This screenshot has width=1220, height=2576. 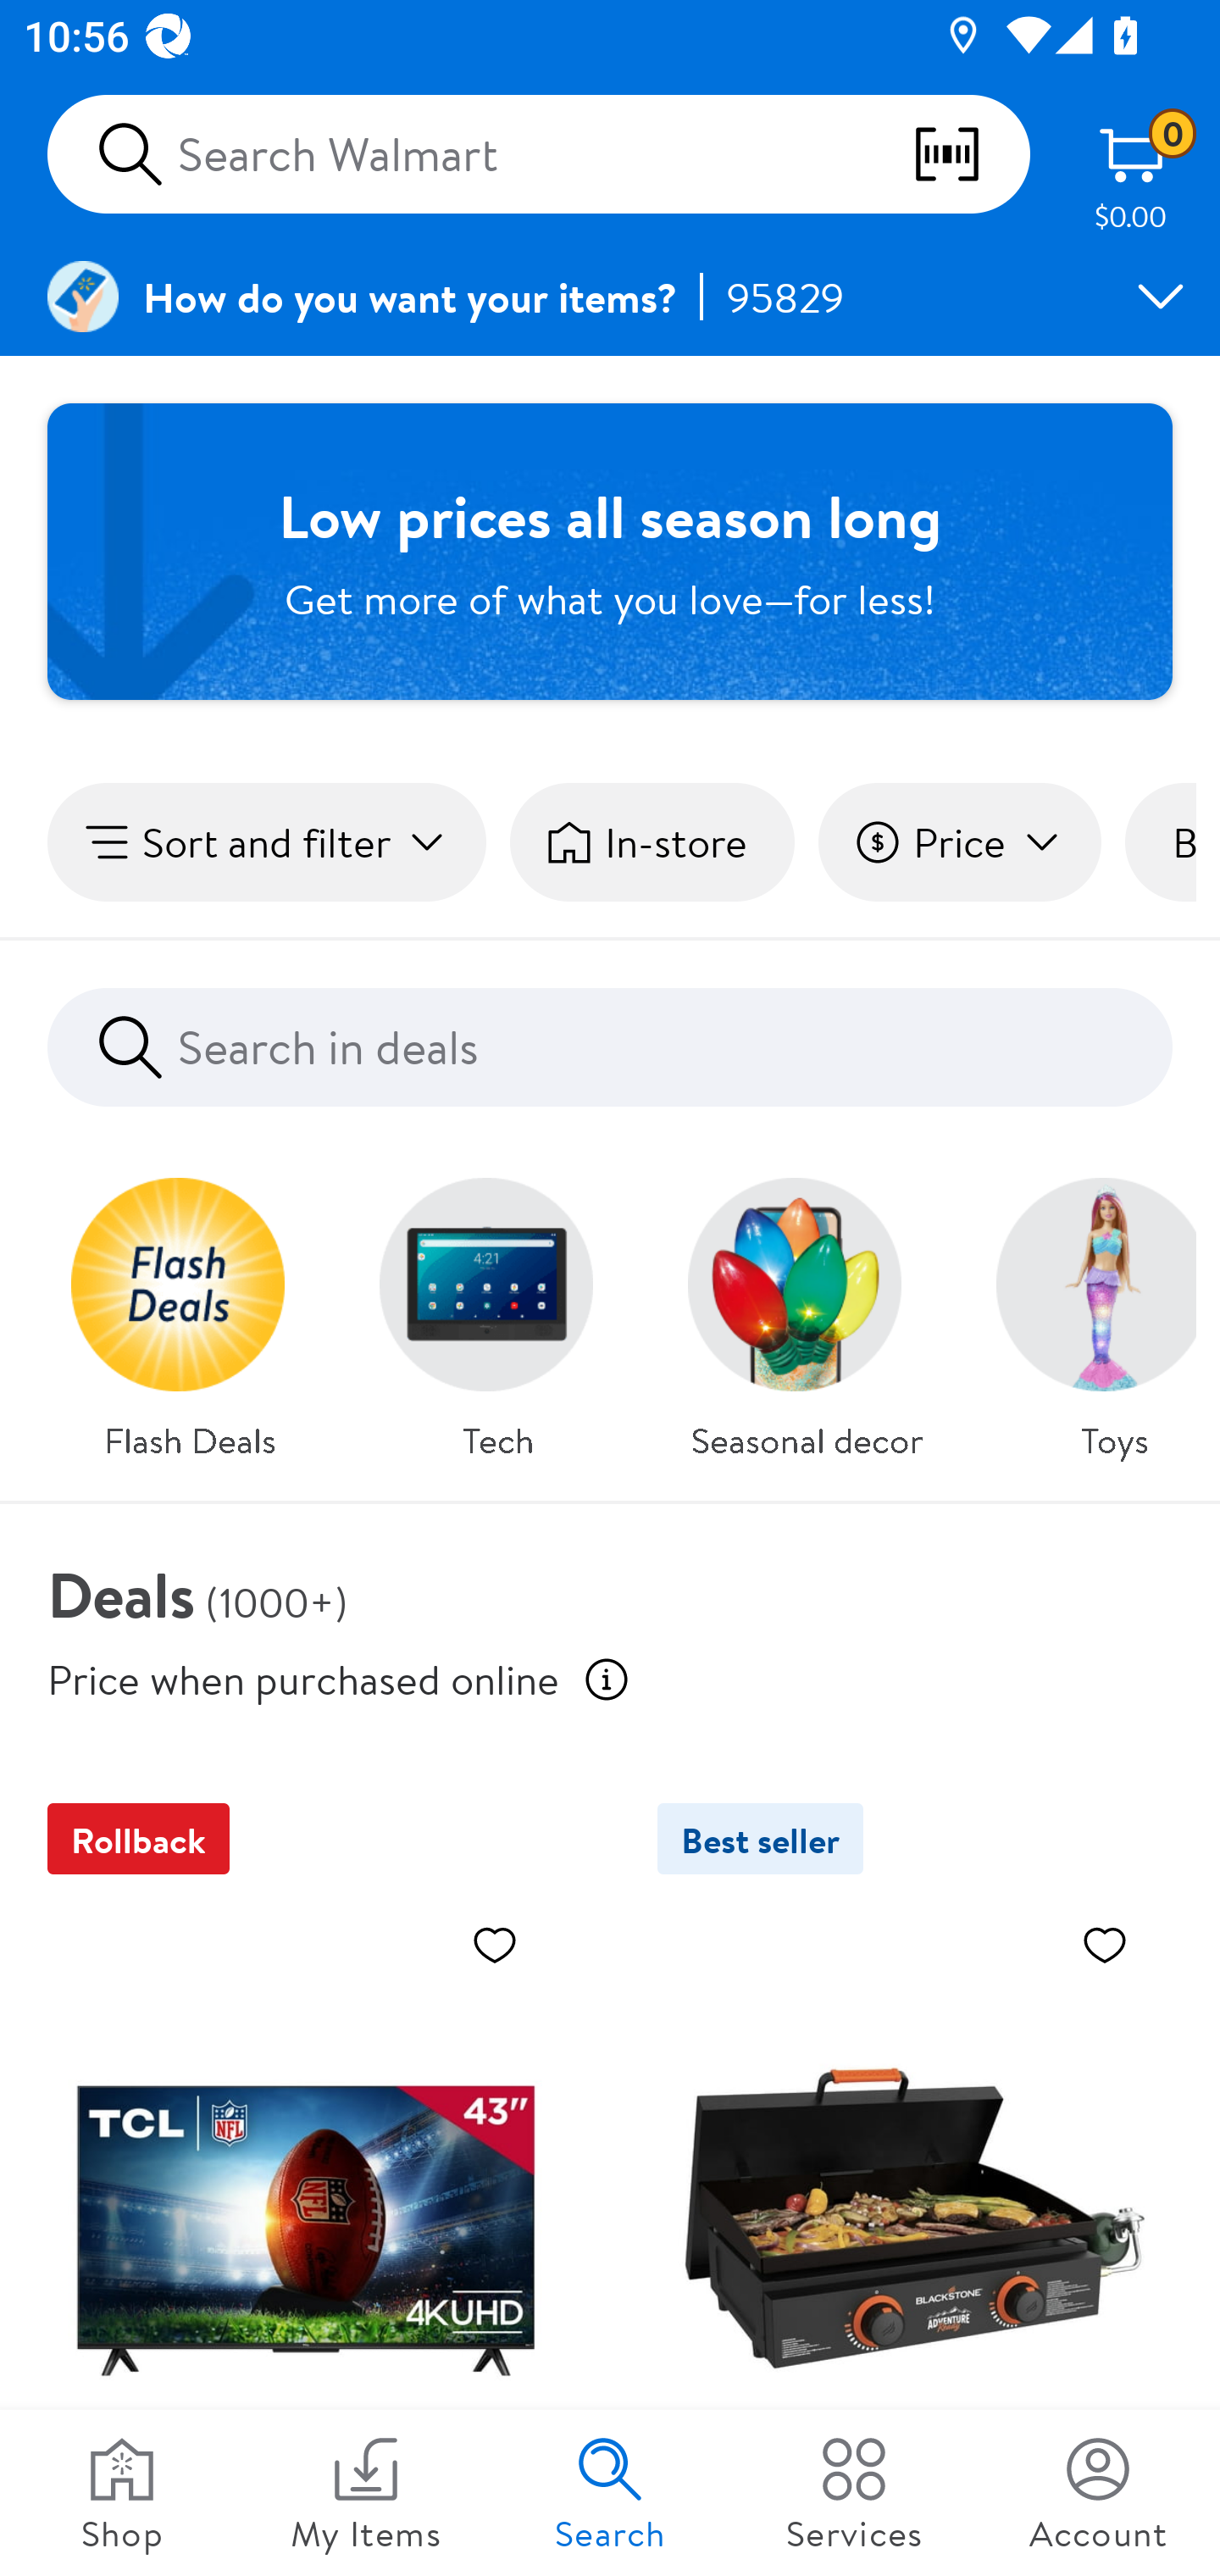 I want to click on Shop, so click(x=122, y=2493).